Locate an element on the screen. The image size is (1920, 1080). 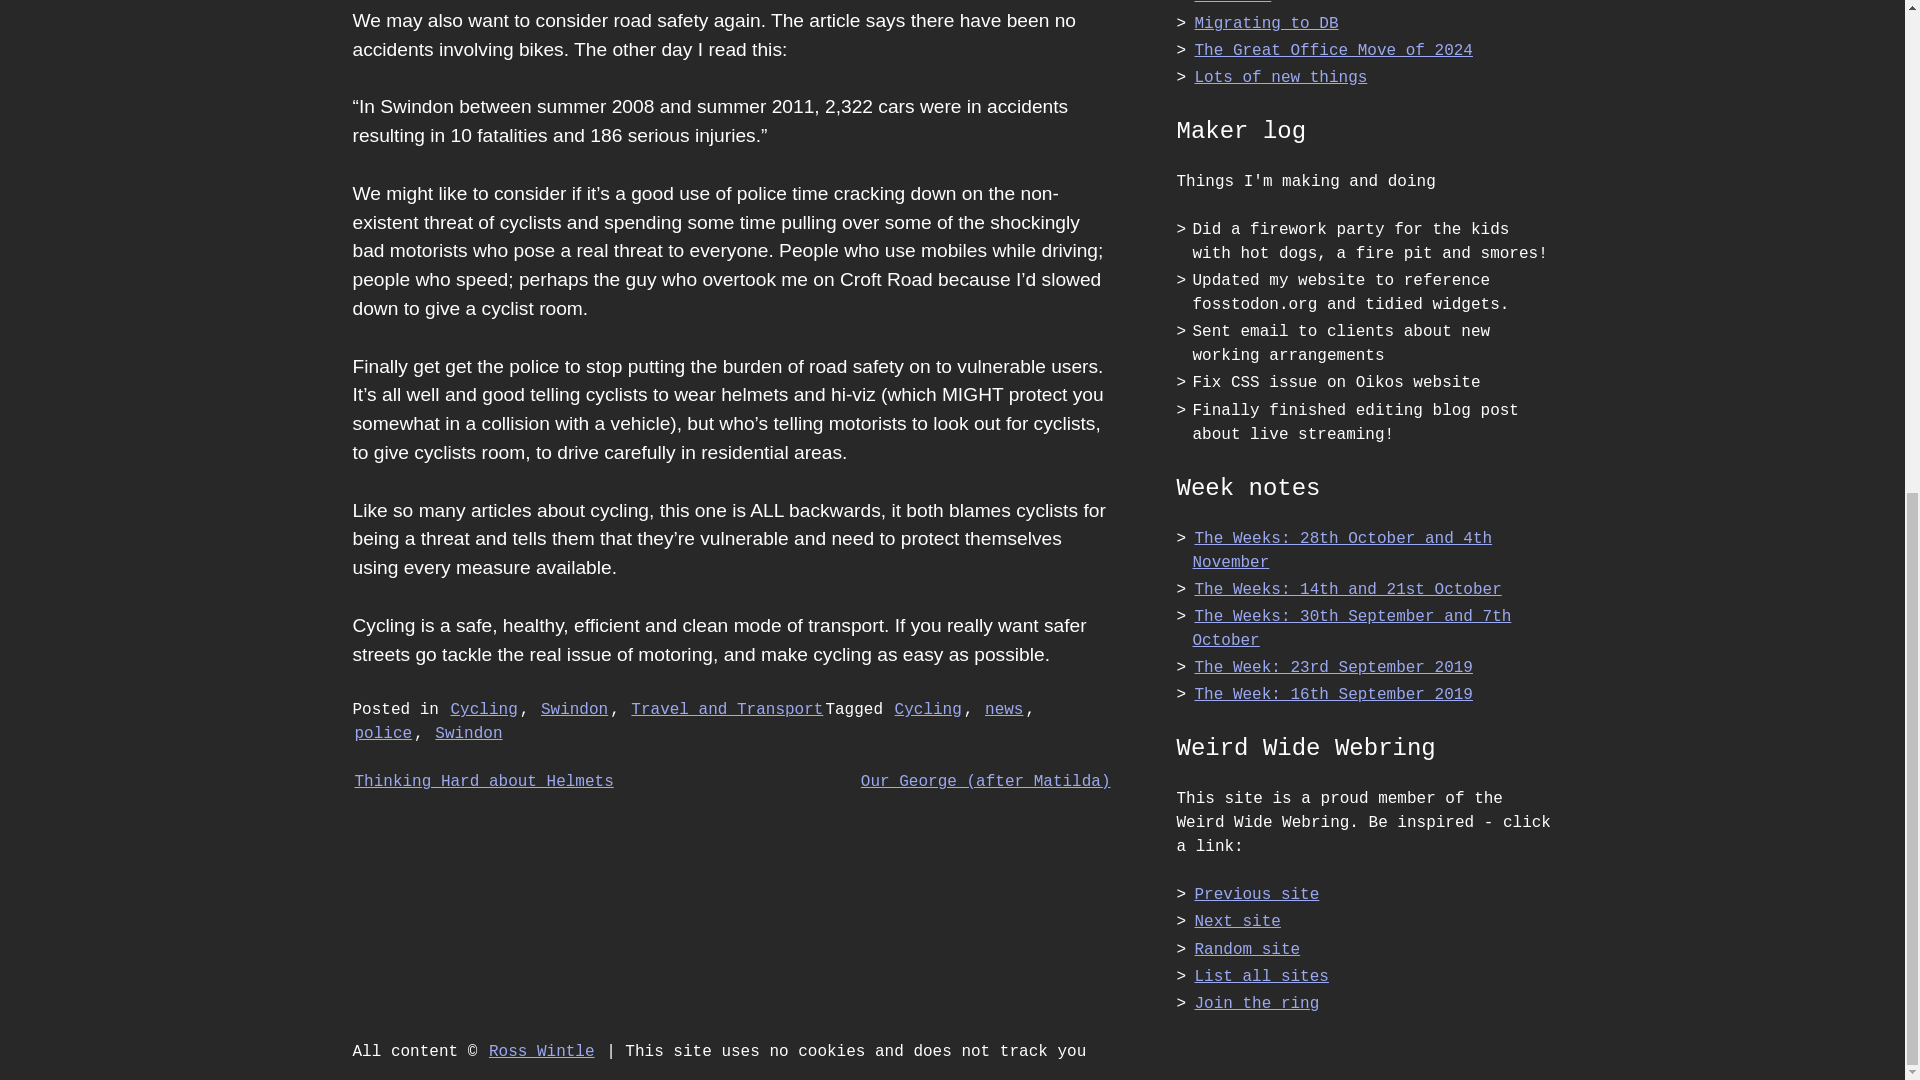
The Weeks: 28th October and 4th November is located at coordinates (1342, 550).